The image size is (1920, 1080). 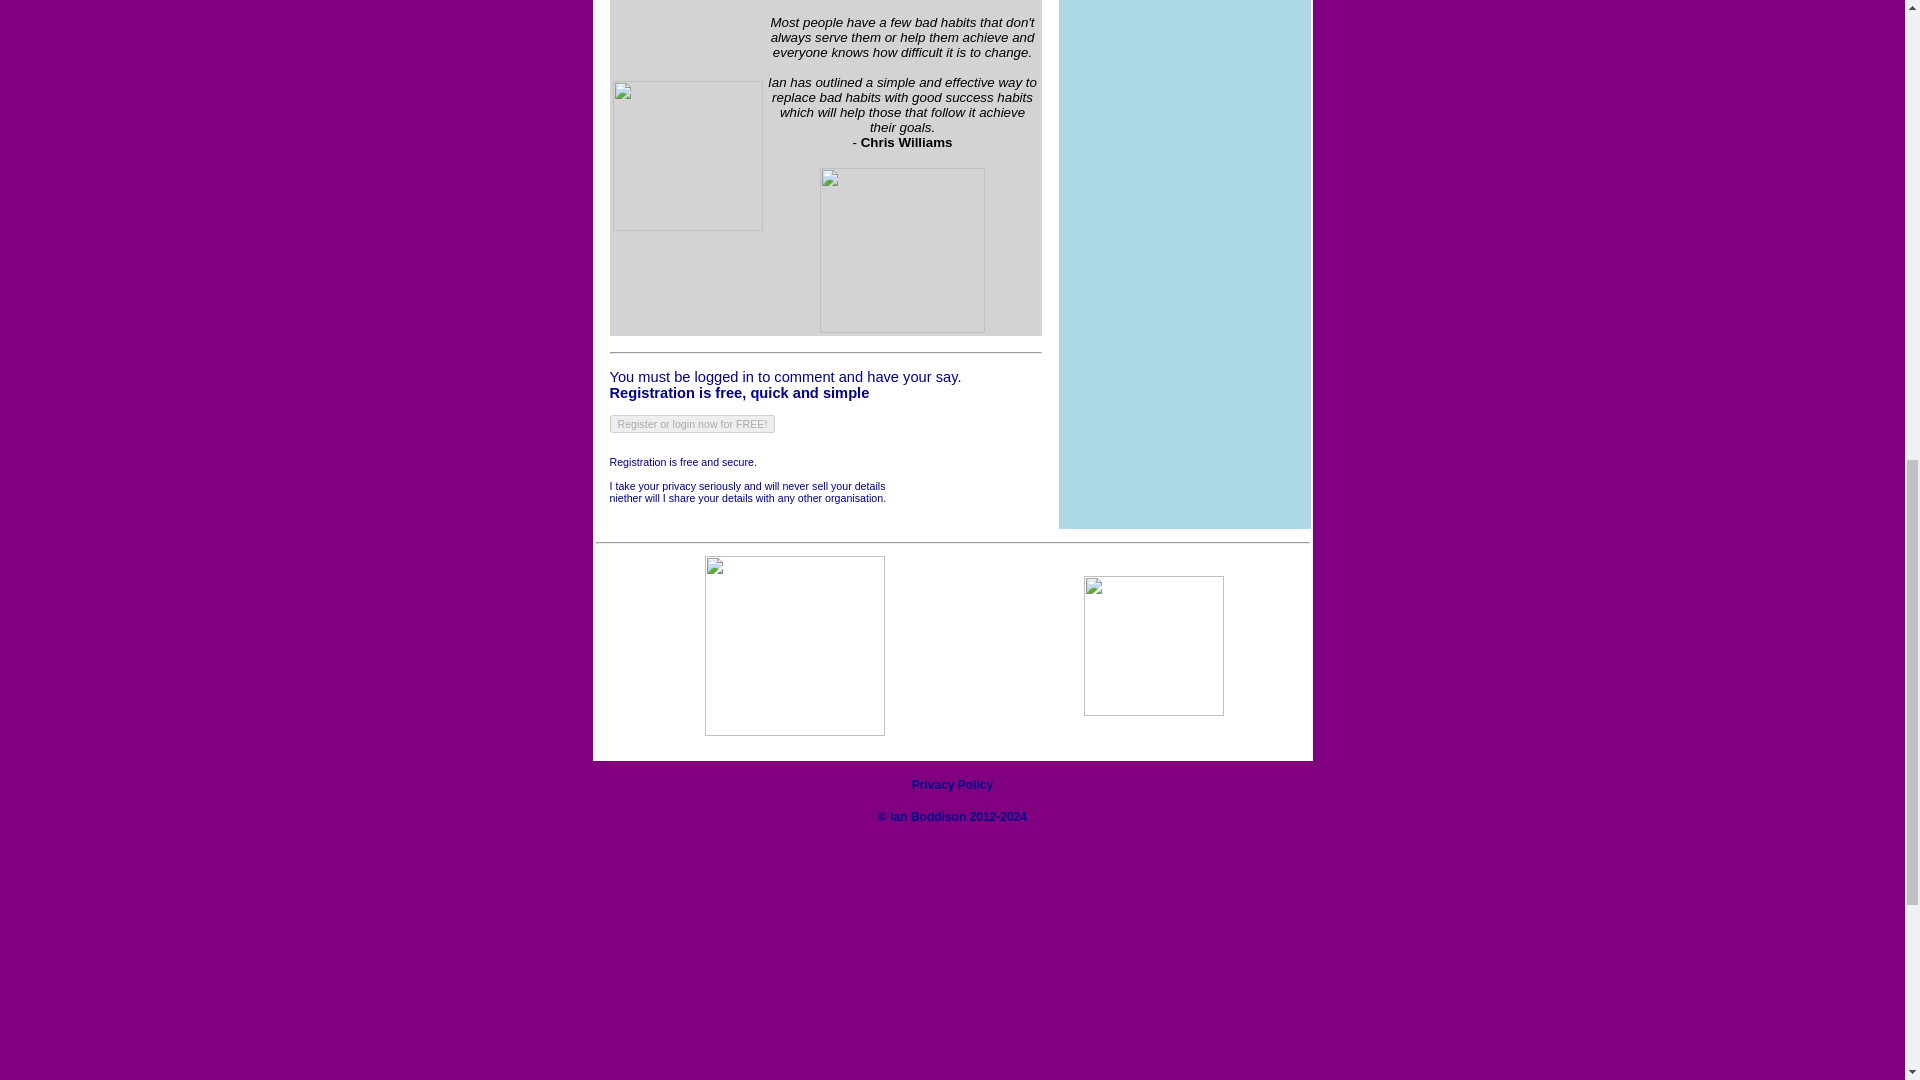 What do you see at coordinates (692, 424) in the screenshot?
I see `Register or login now for FREE!` at bounding box center [692, 424].